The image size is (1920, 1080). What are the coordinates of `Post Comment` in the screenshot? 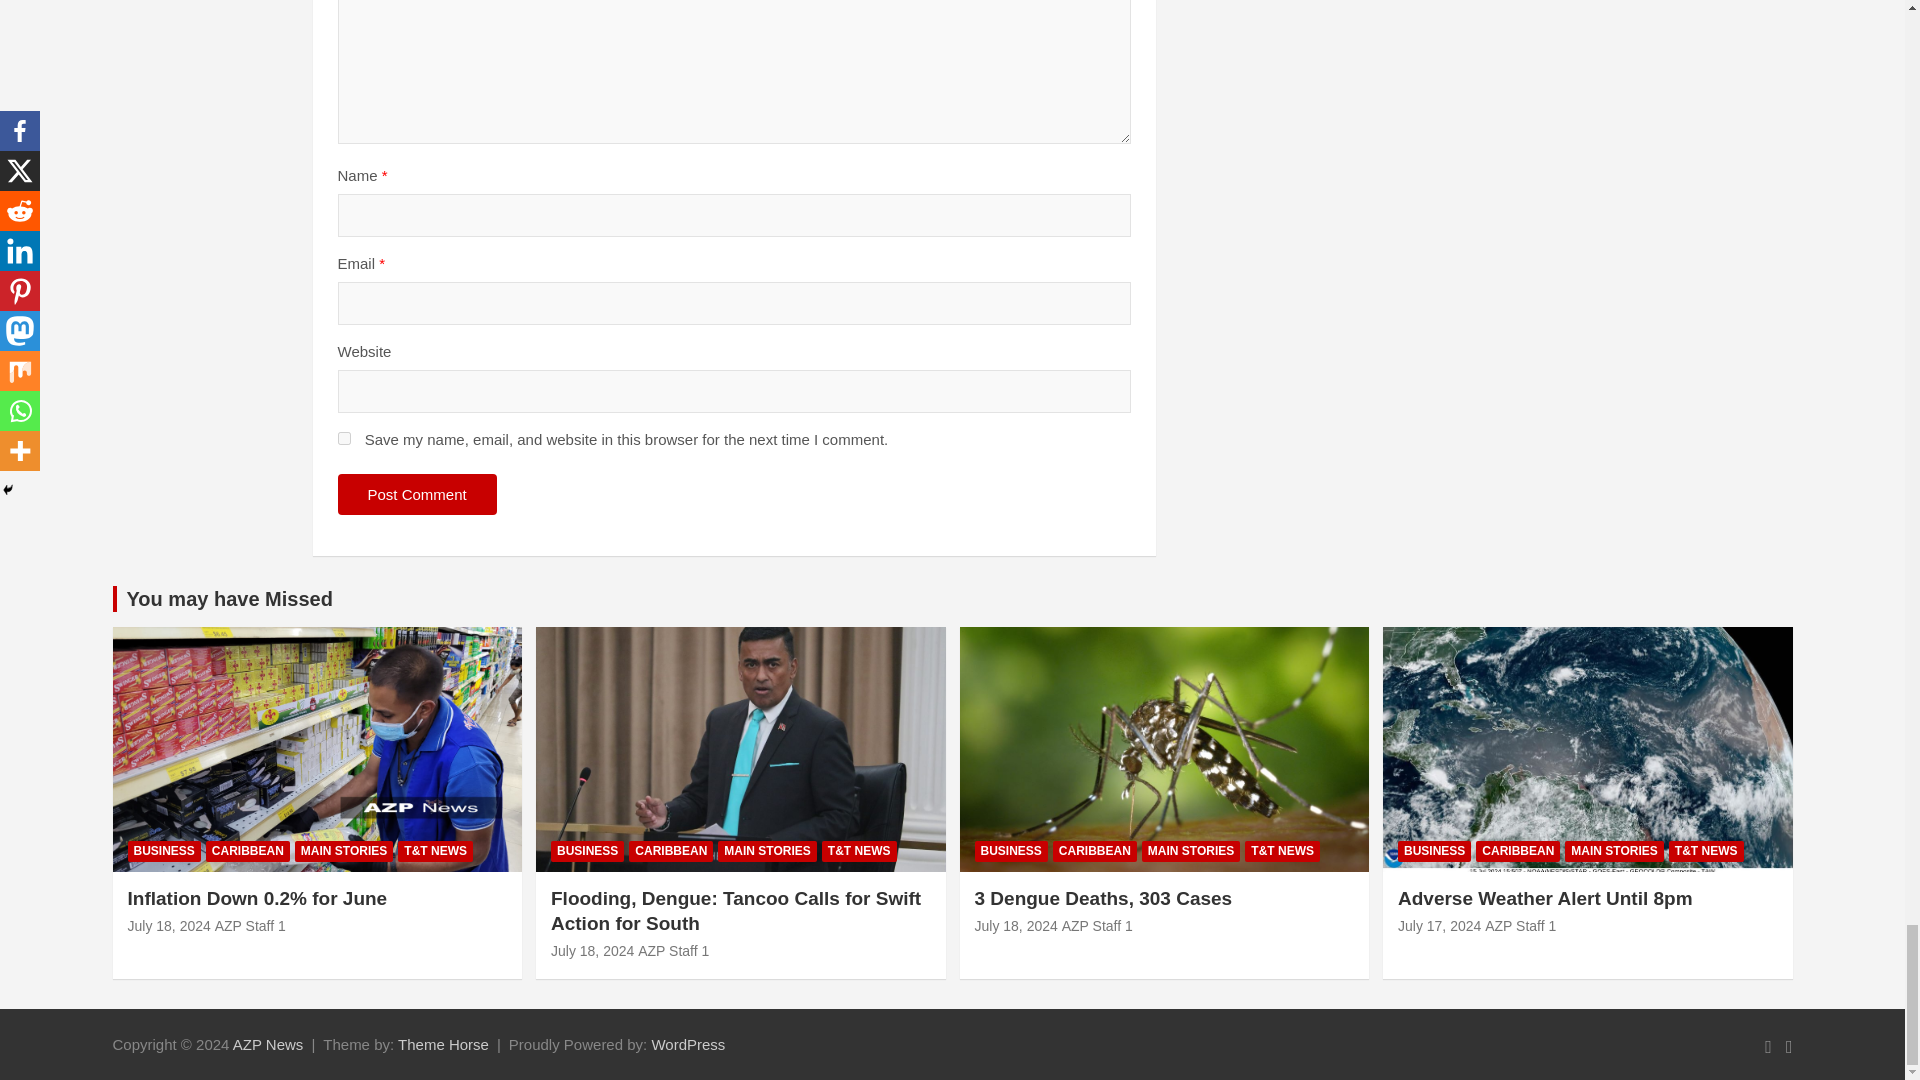 It's located at (417, 494).